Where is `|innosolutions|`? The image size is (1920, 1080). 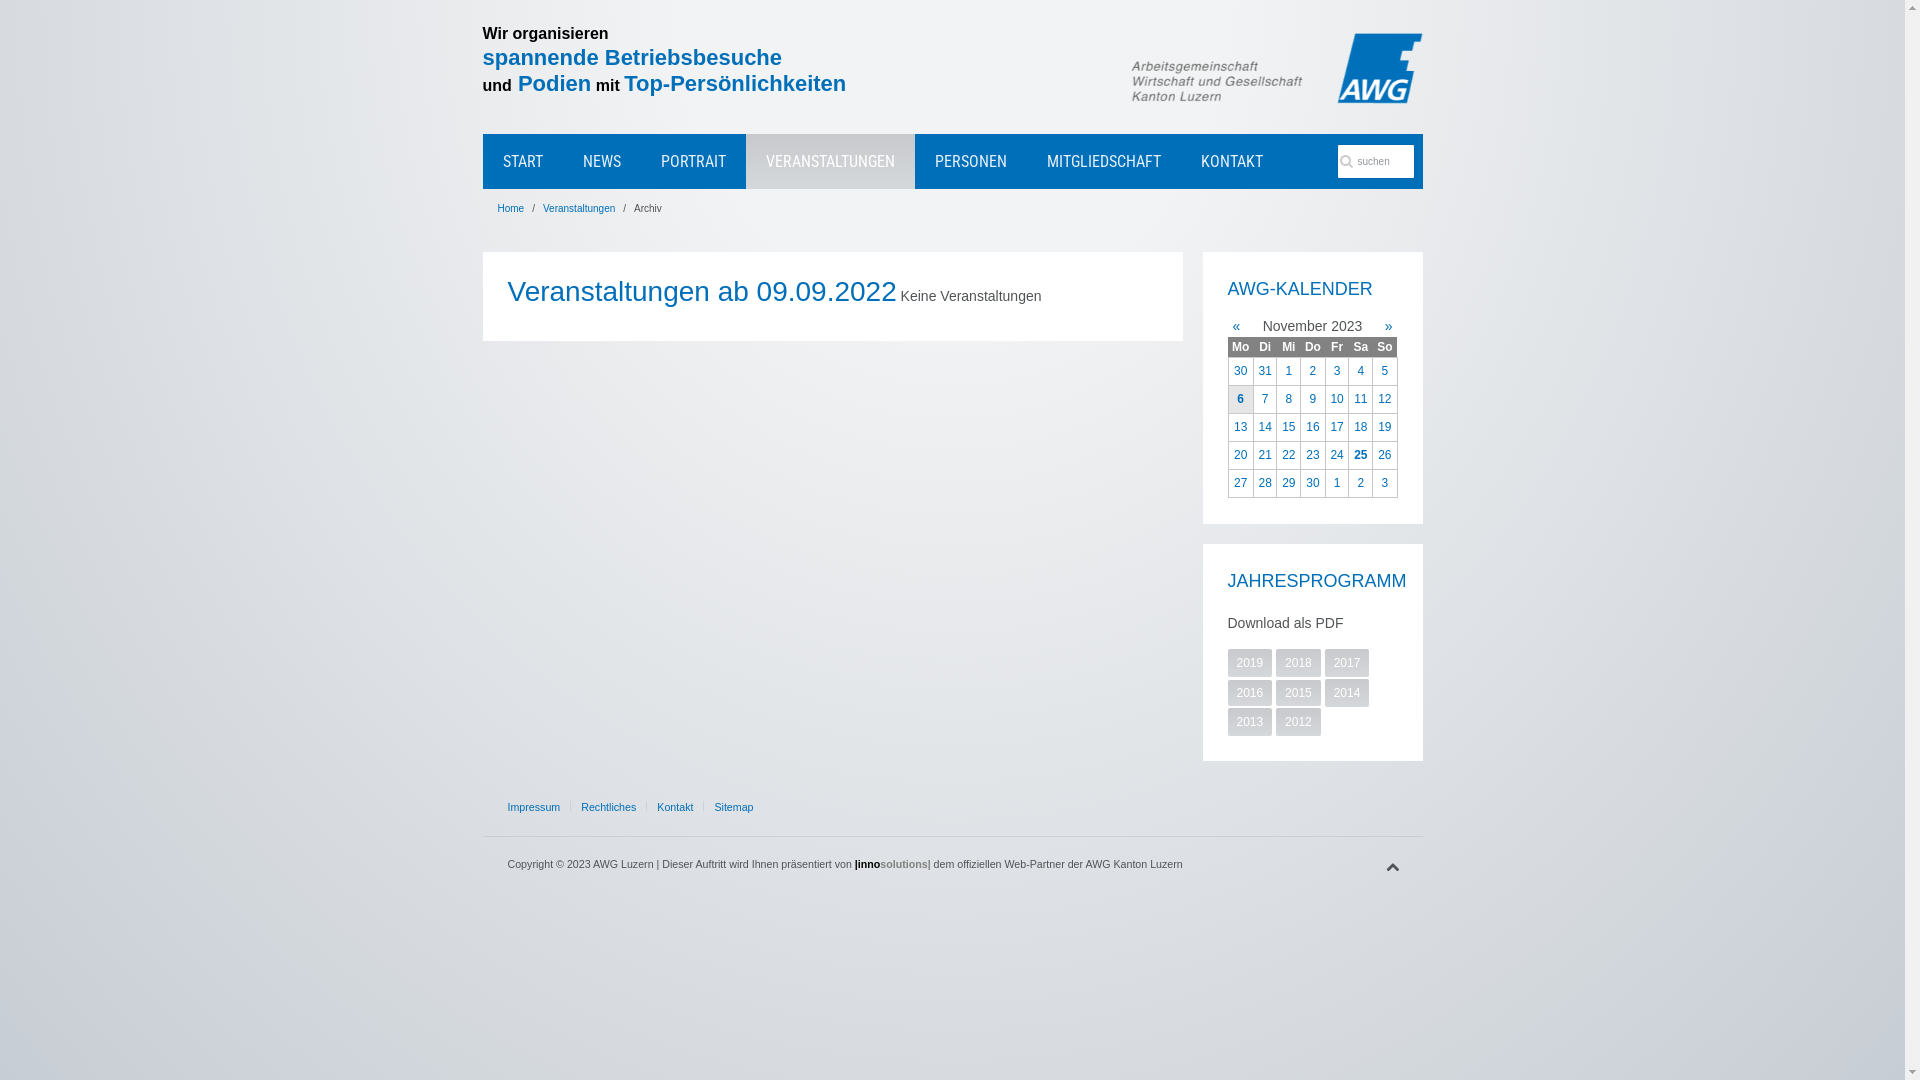 |innosolutions| is located at coordinates (893, 864).